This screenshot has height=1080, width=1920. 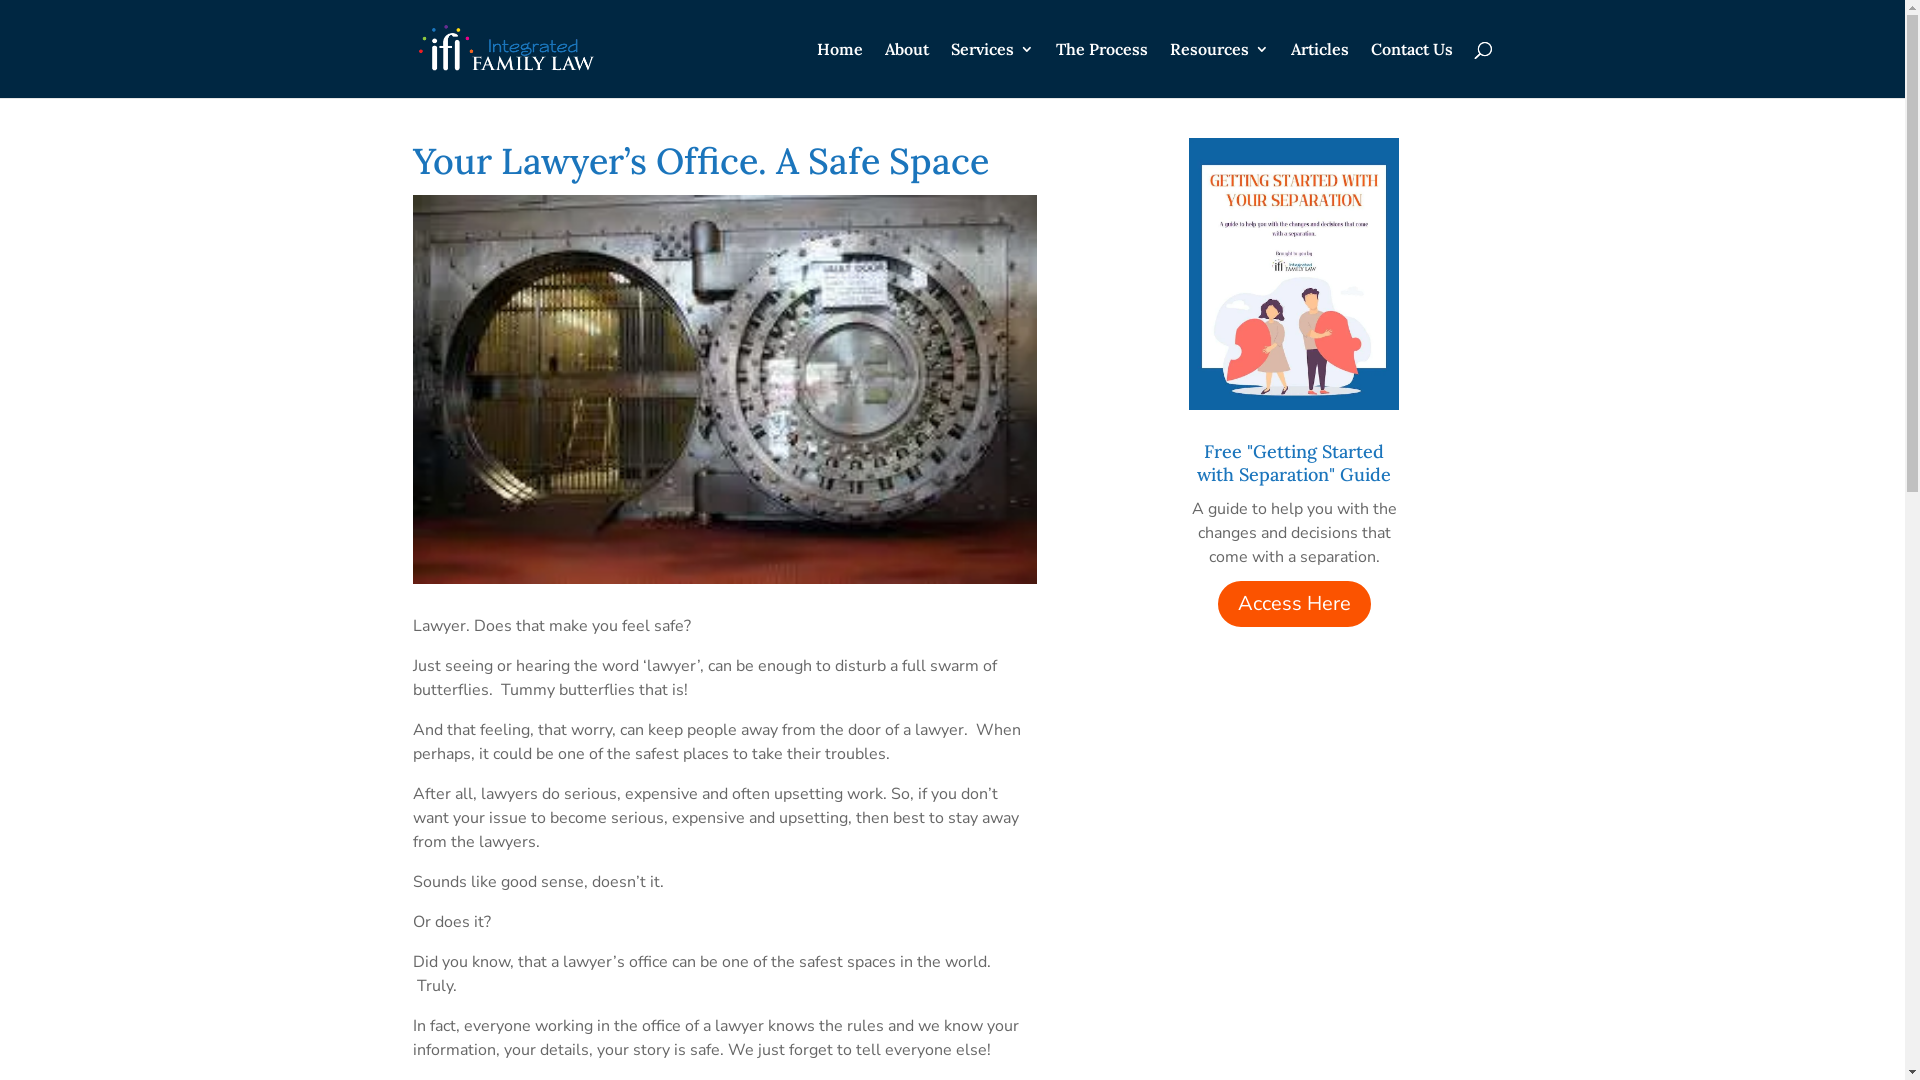 I want to click on Free "Getting Started with Separation" Guide, so click(x=1294, y=463).